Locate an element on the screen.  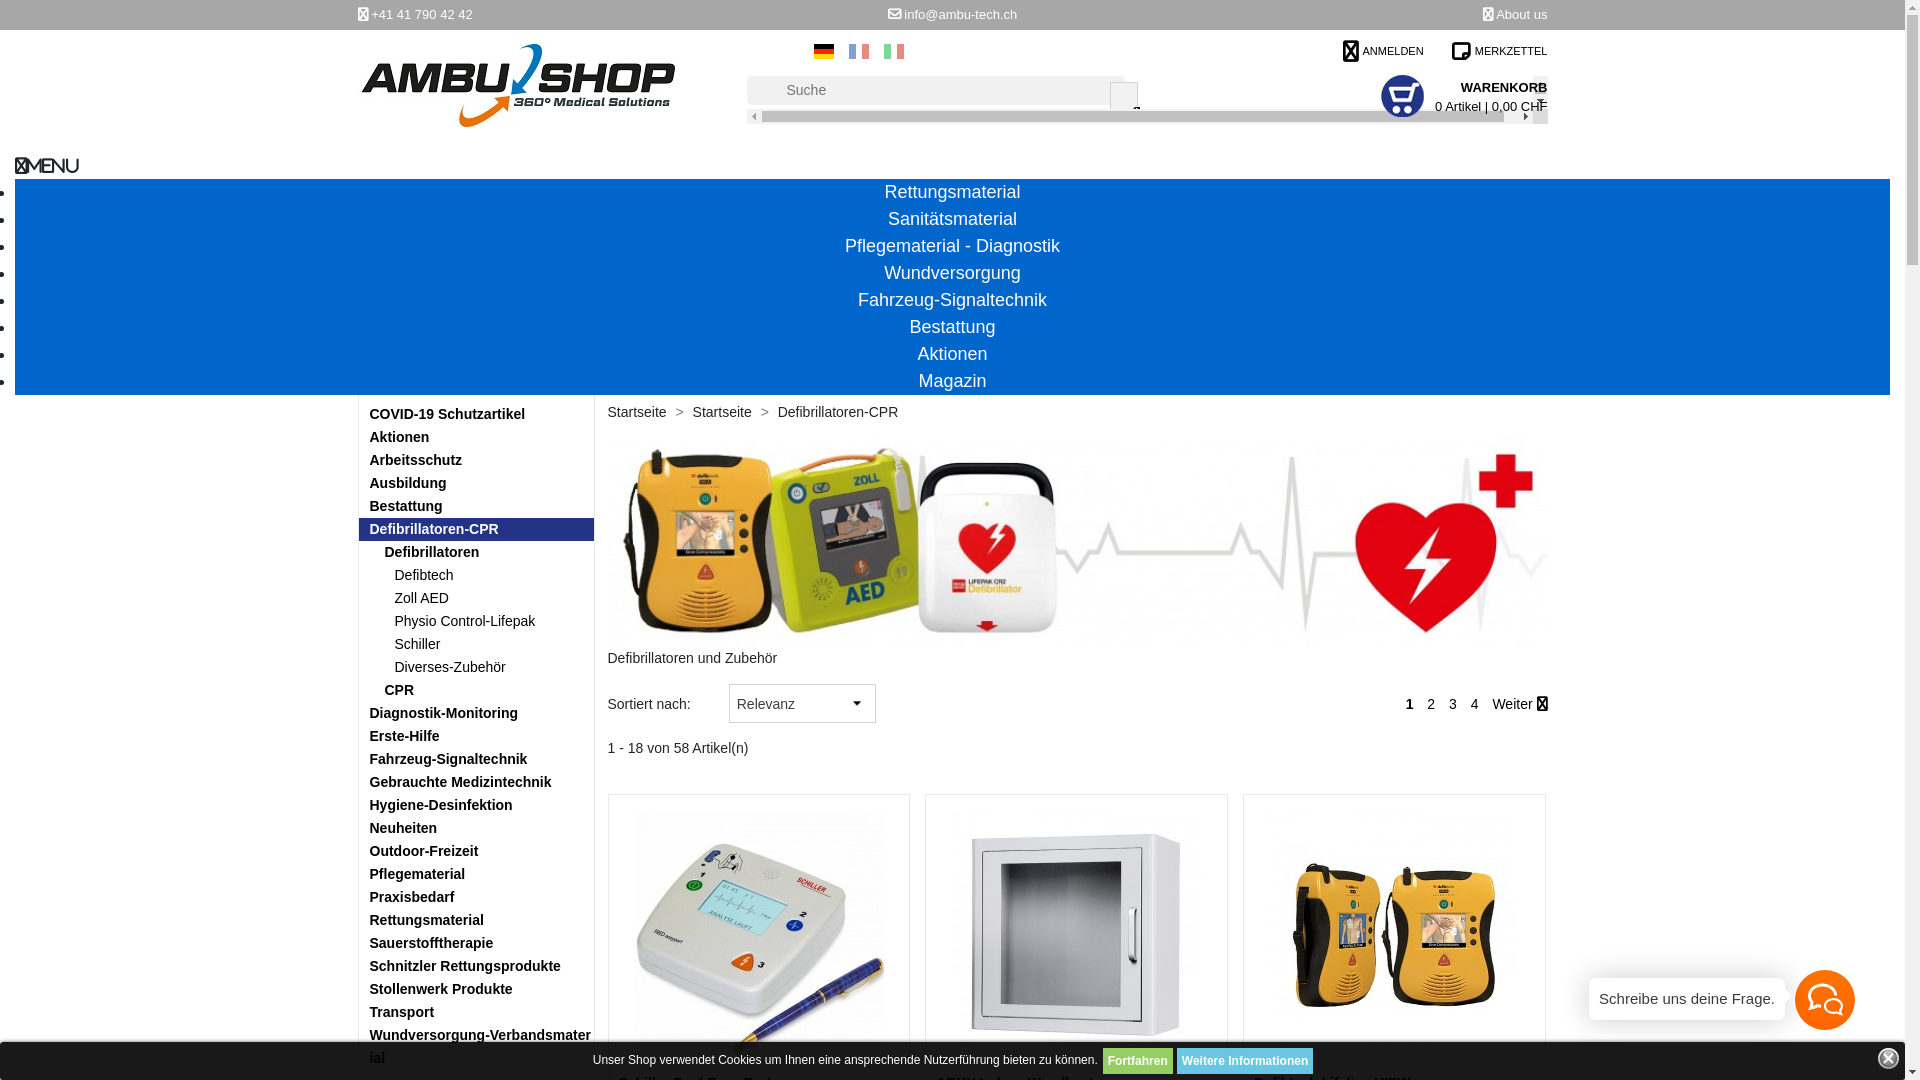
+41 41 790 42 42 is located at coordinates (422, 14).